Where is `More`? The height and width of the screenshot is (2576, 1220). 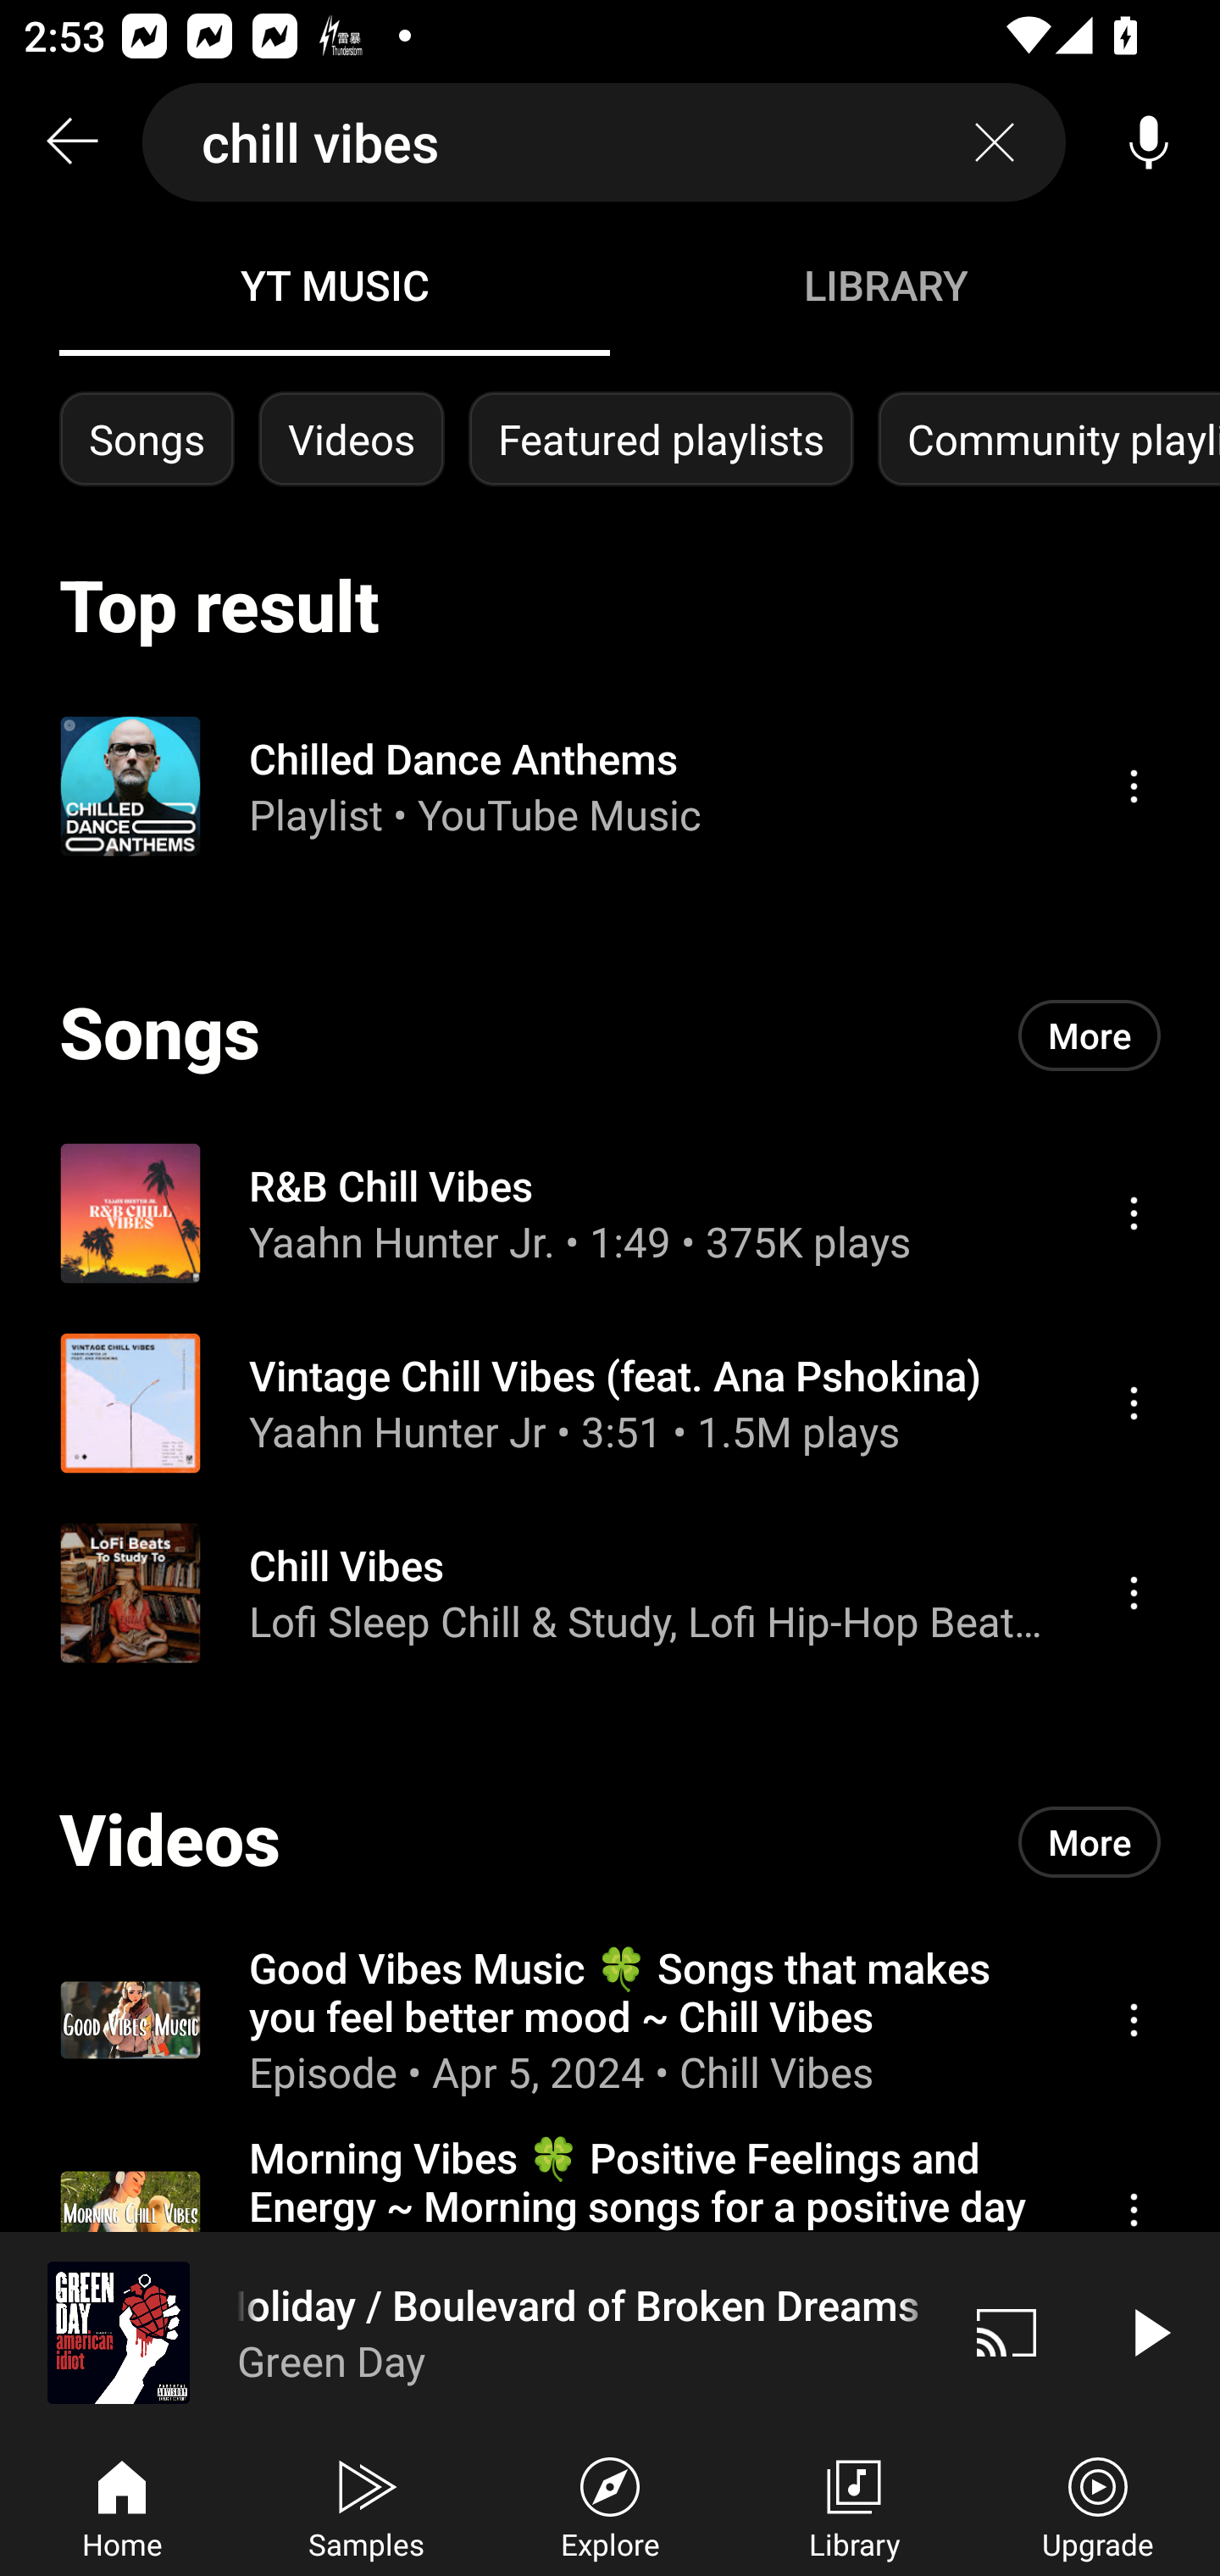 More is located at coordinates (1090, 1035).